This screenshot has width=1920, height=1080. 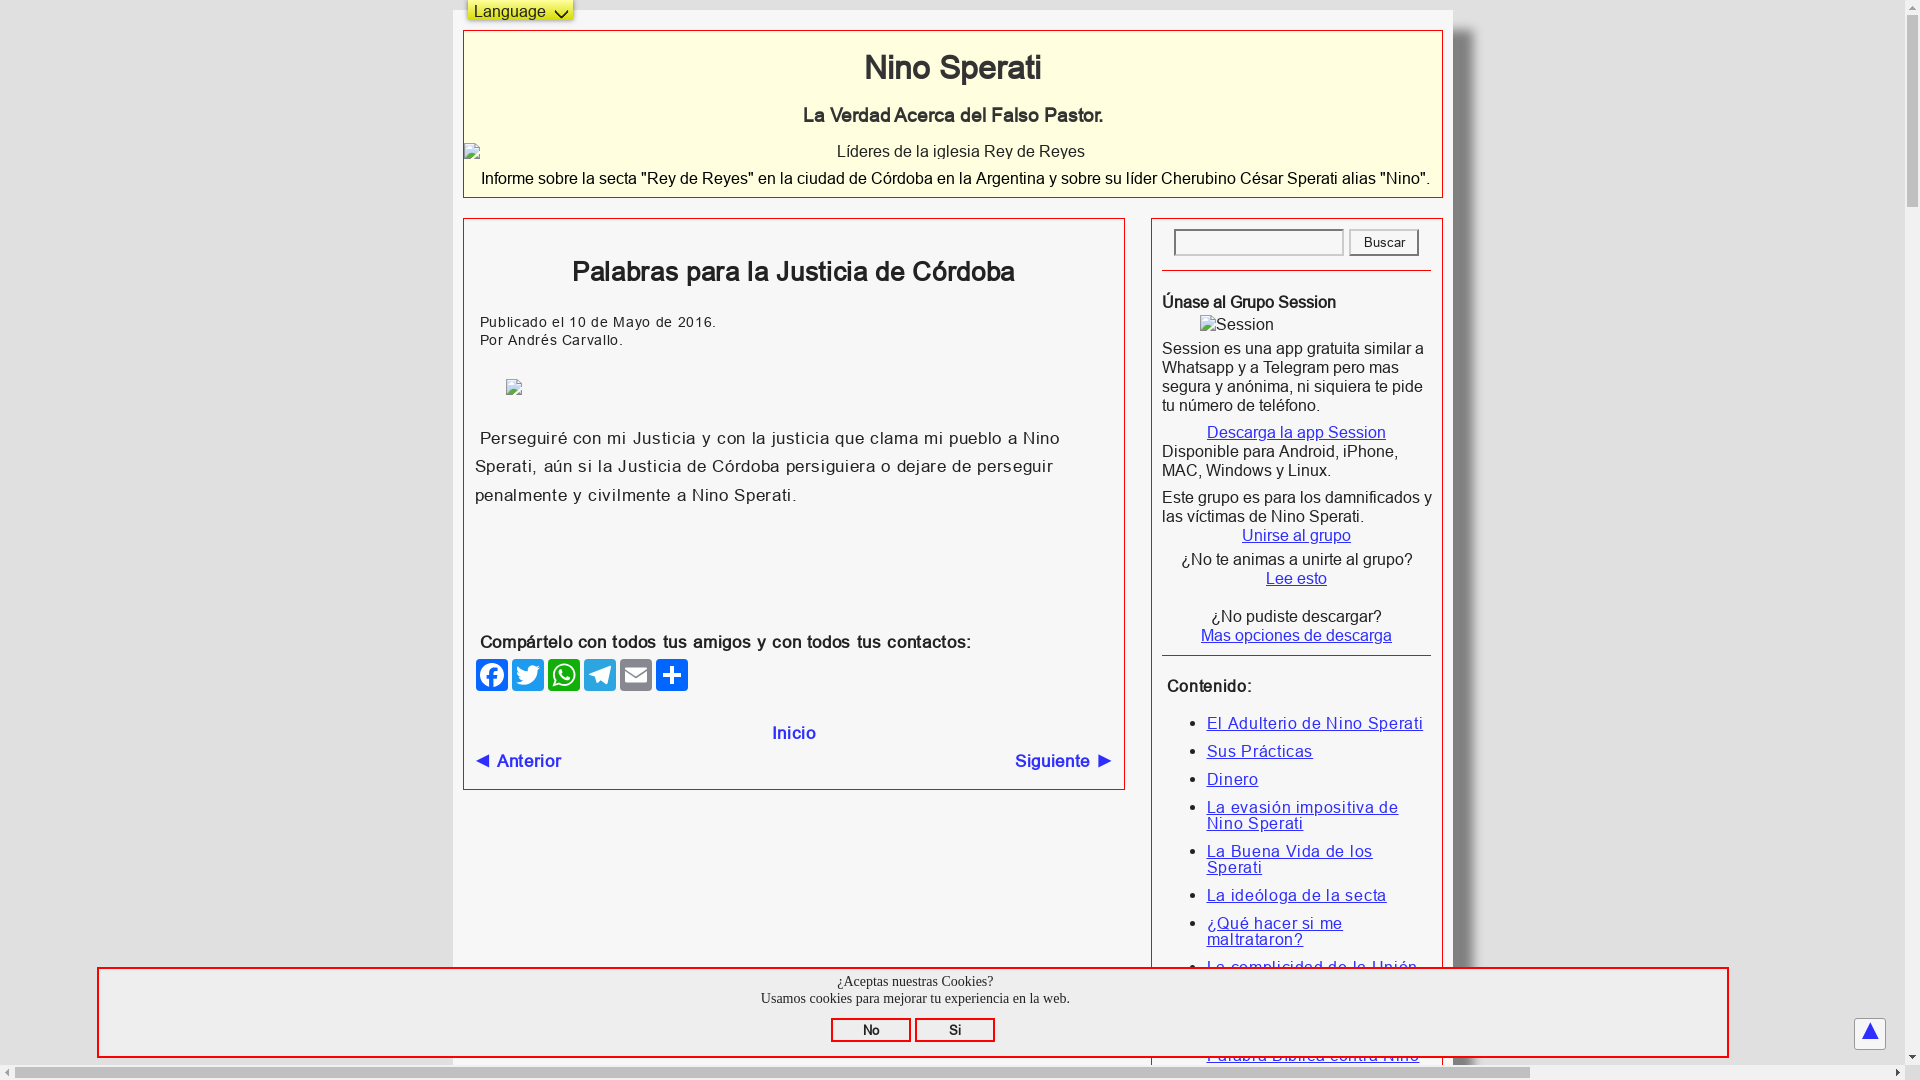 I want to click on Nino Sperati
La Verdad Acerca del Falso Pastor., so click(x=953, y=88).